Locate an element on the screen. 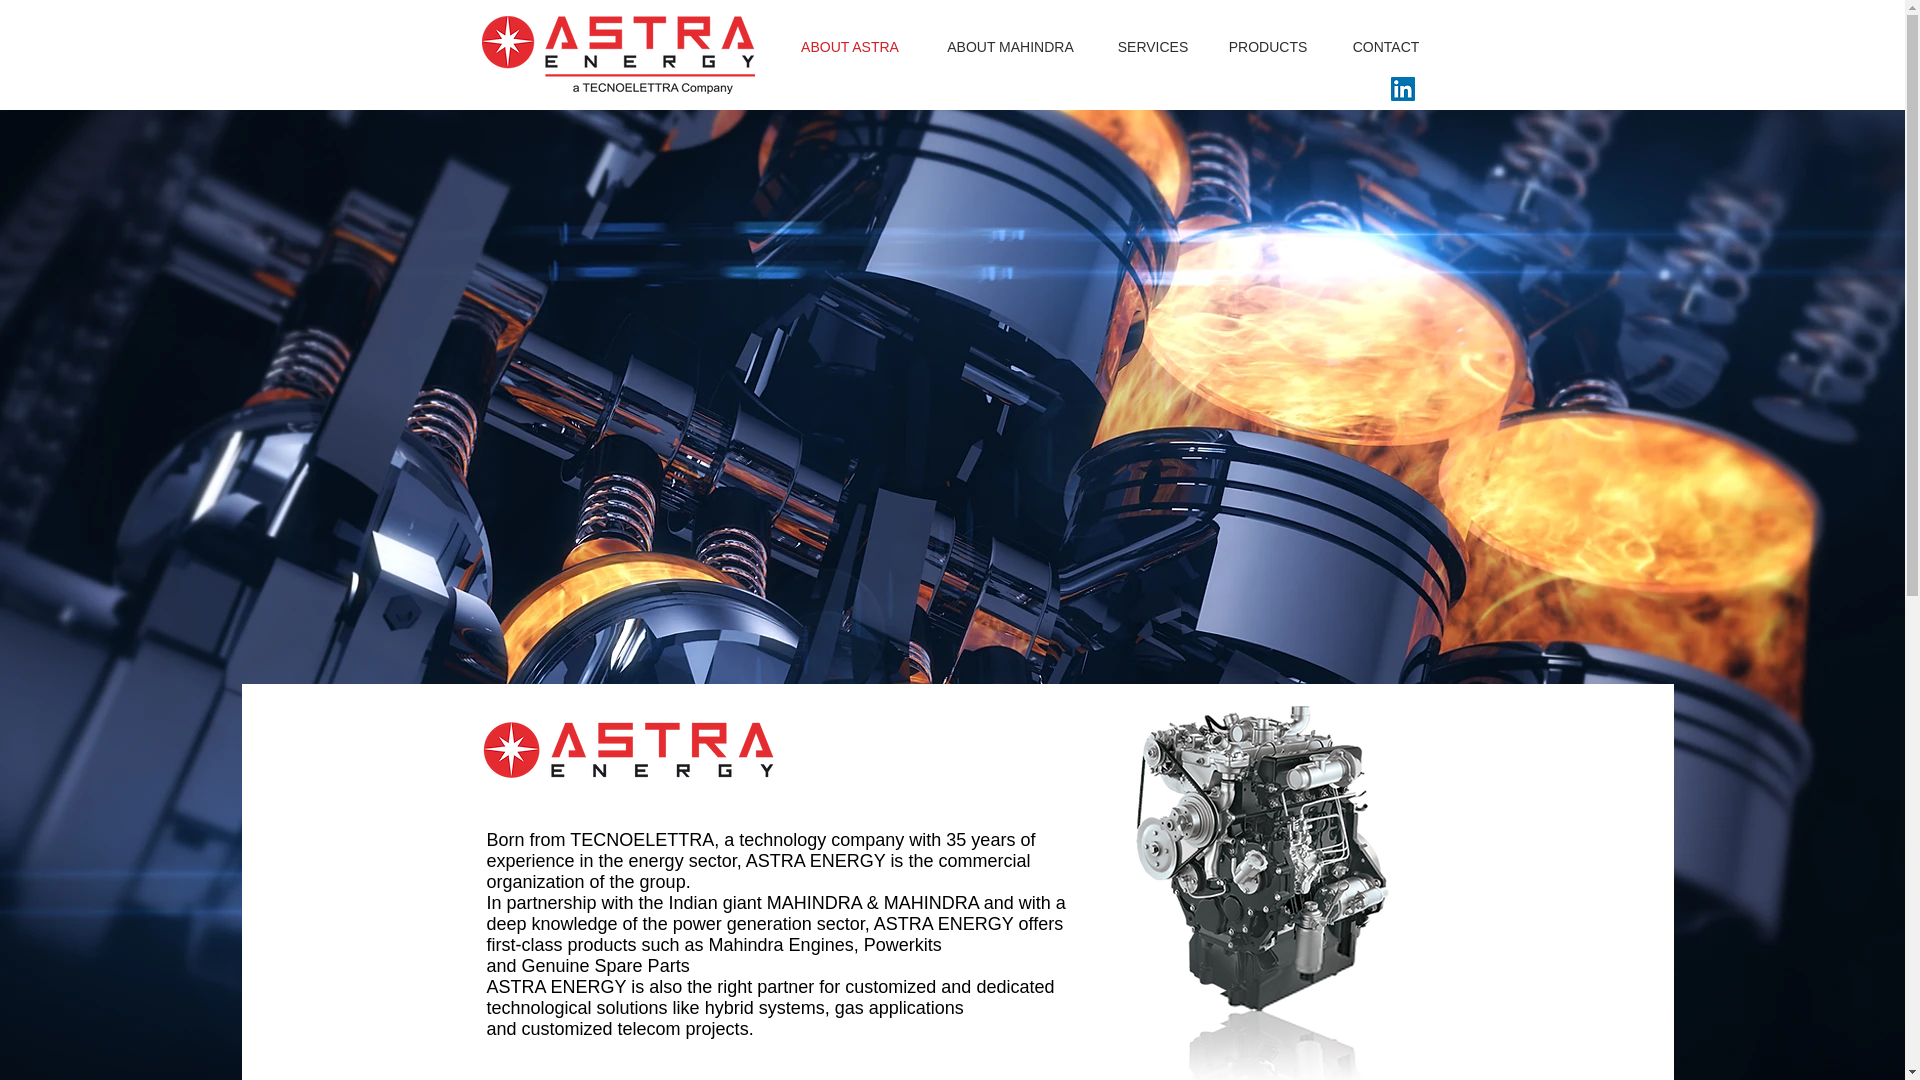  ABOUT ASTRA is located at coordinates (850, 46).